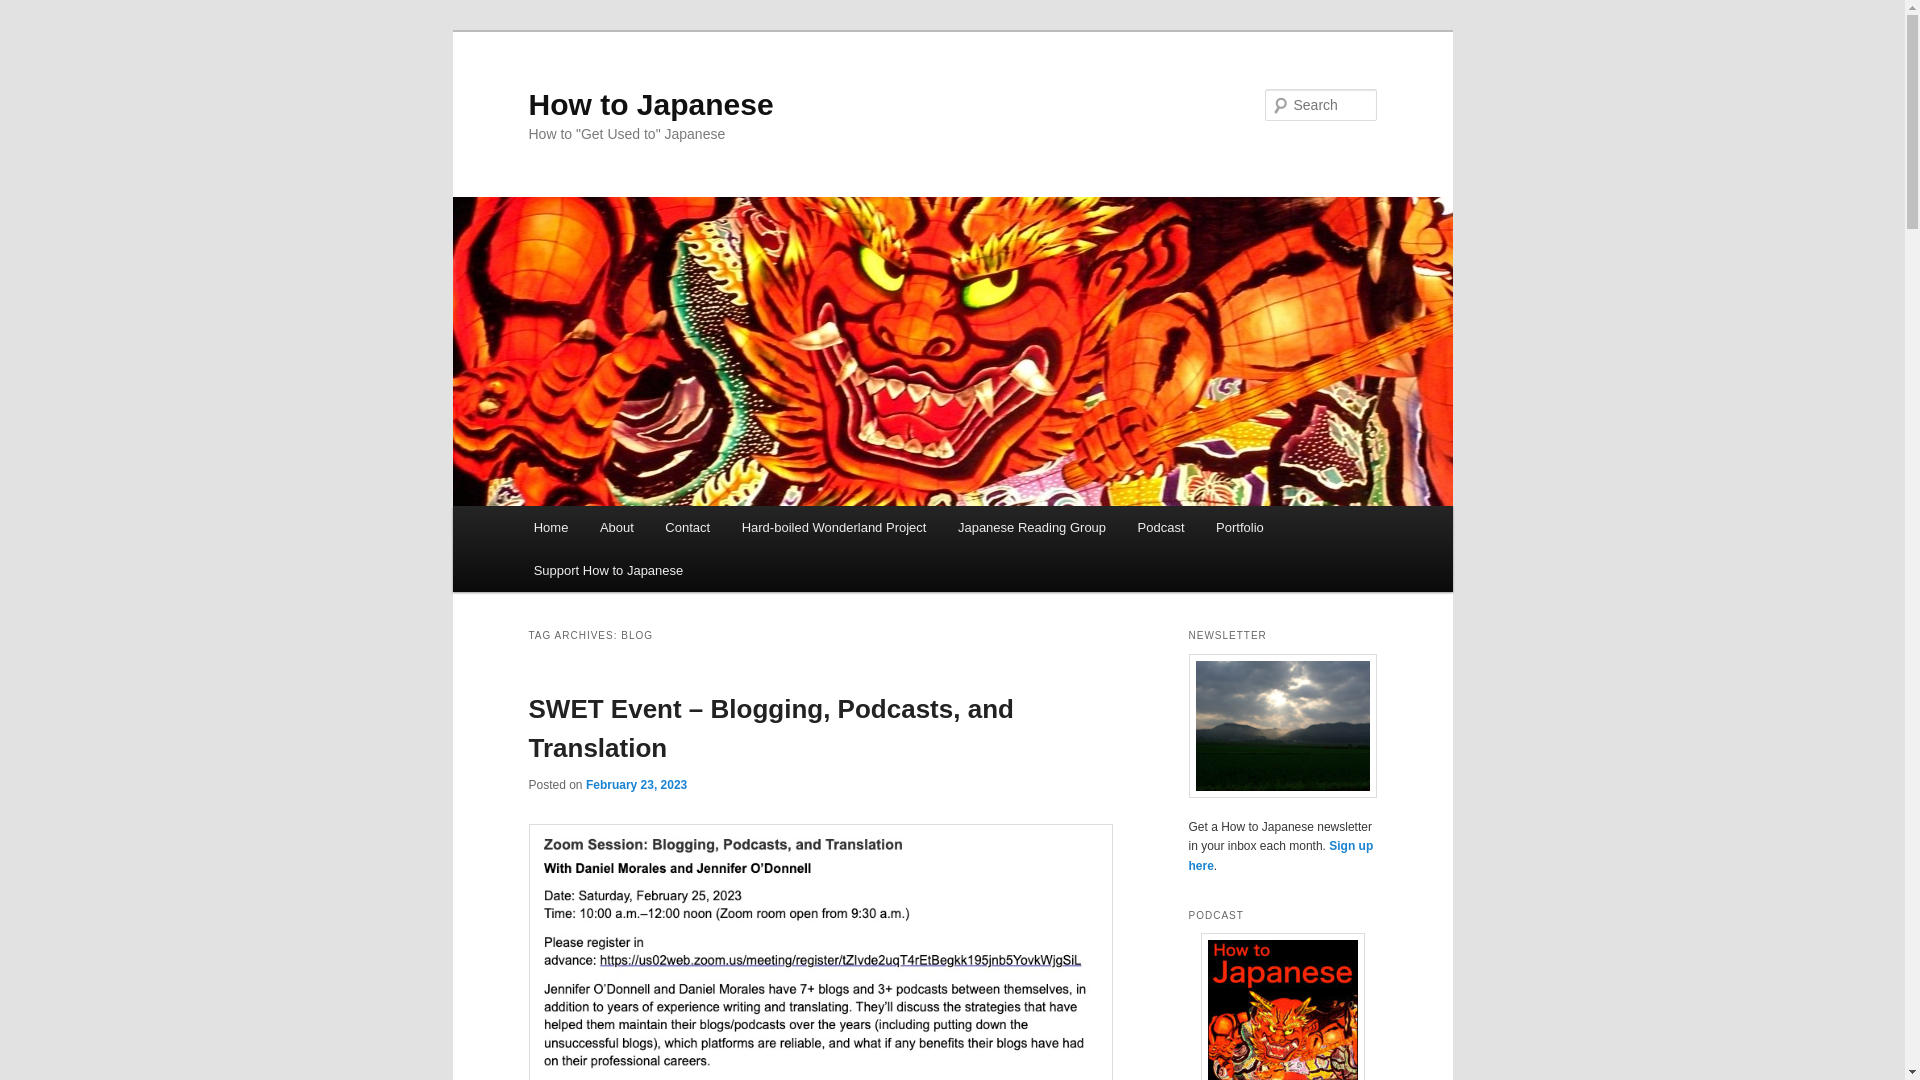 The width and height of the screenshot is (1920, 1080). I want to click on About, so click(616, 527).